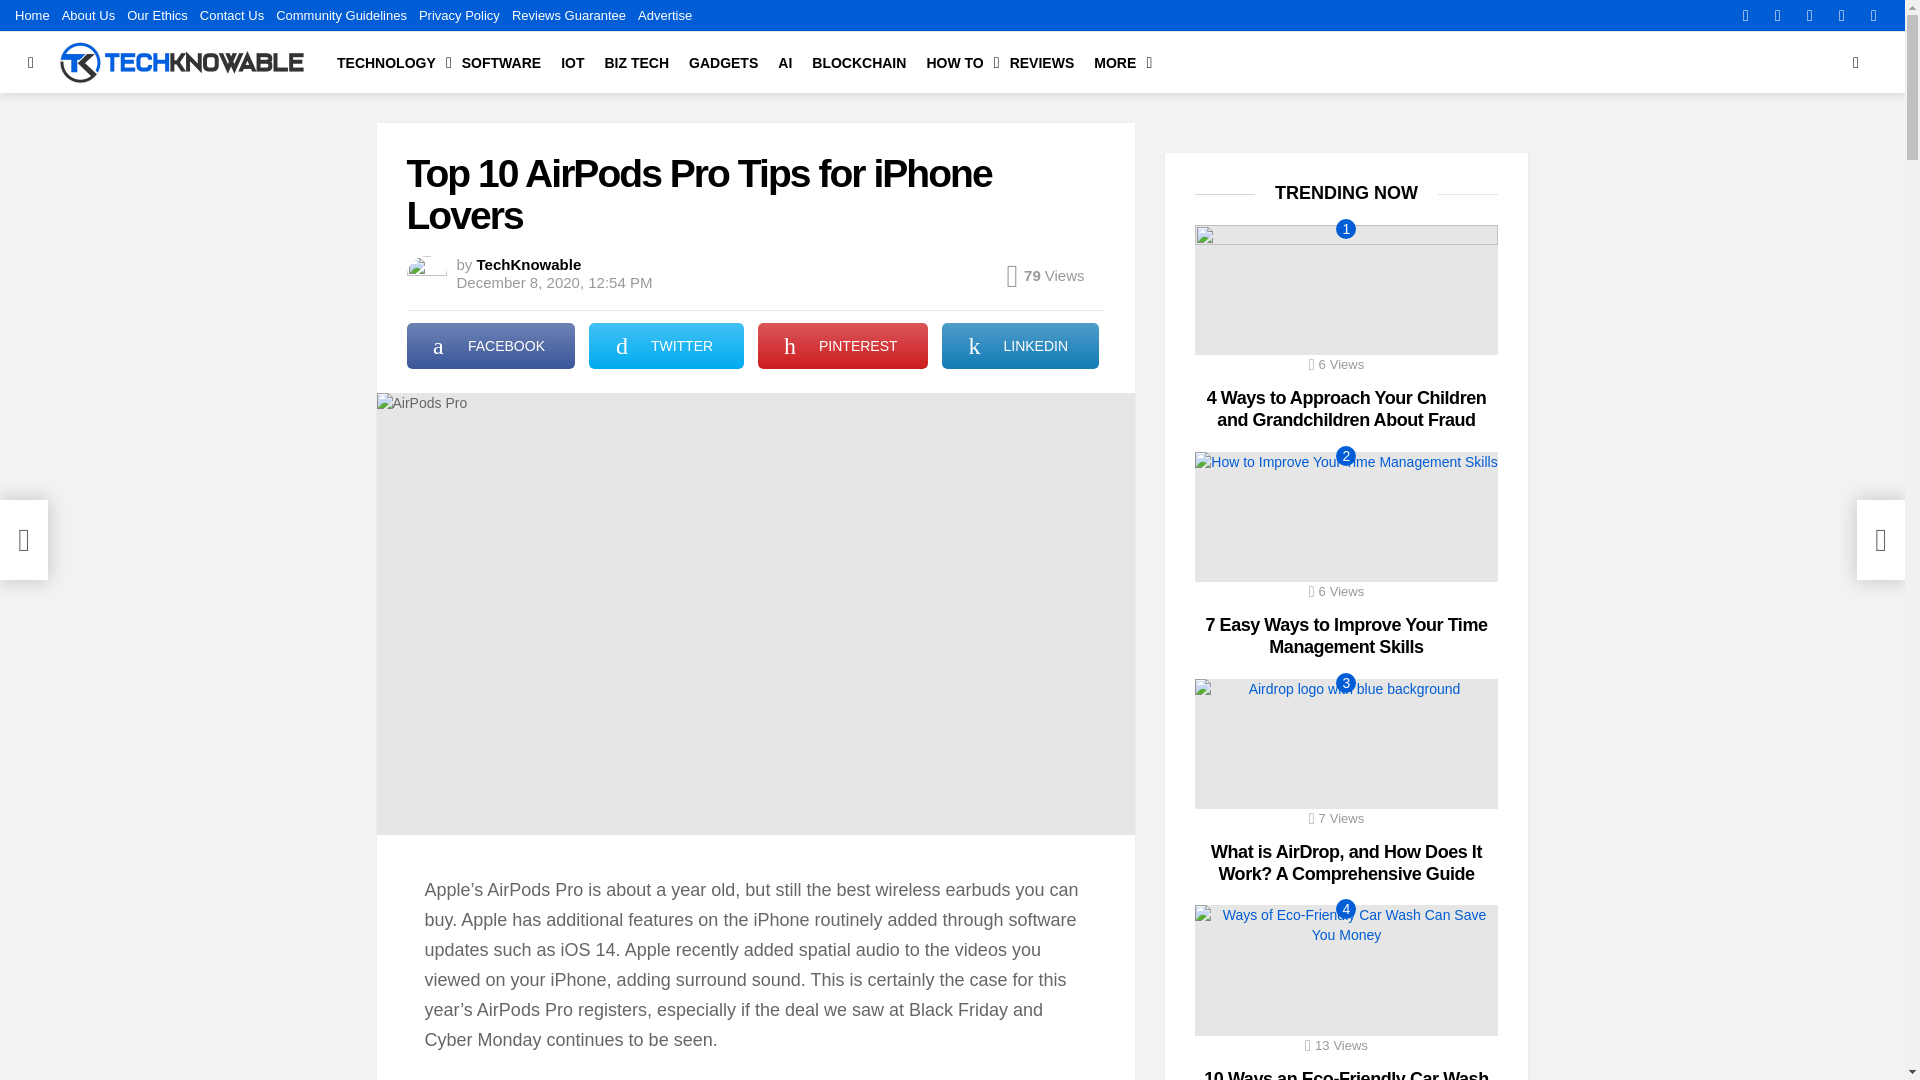  Describe the element at coordinates (157, 16) in the screenshot. I see `Our Ethics` at that location.